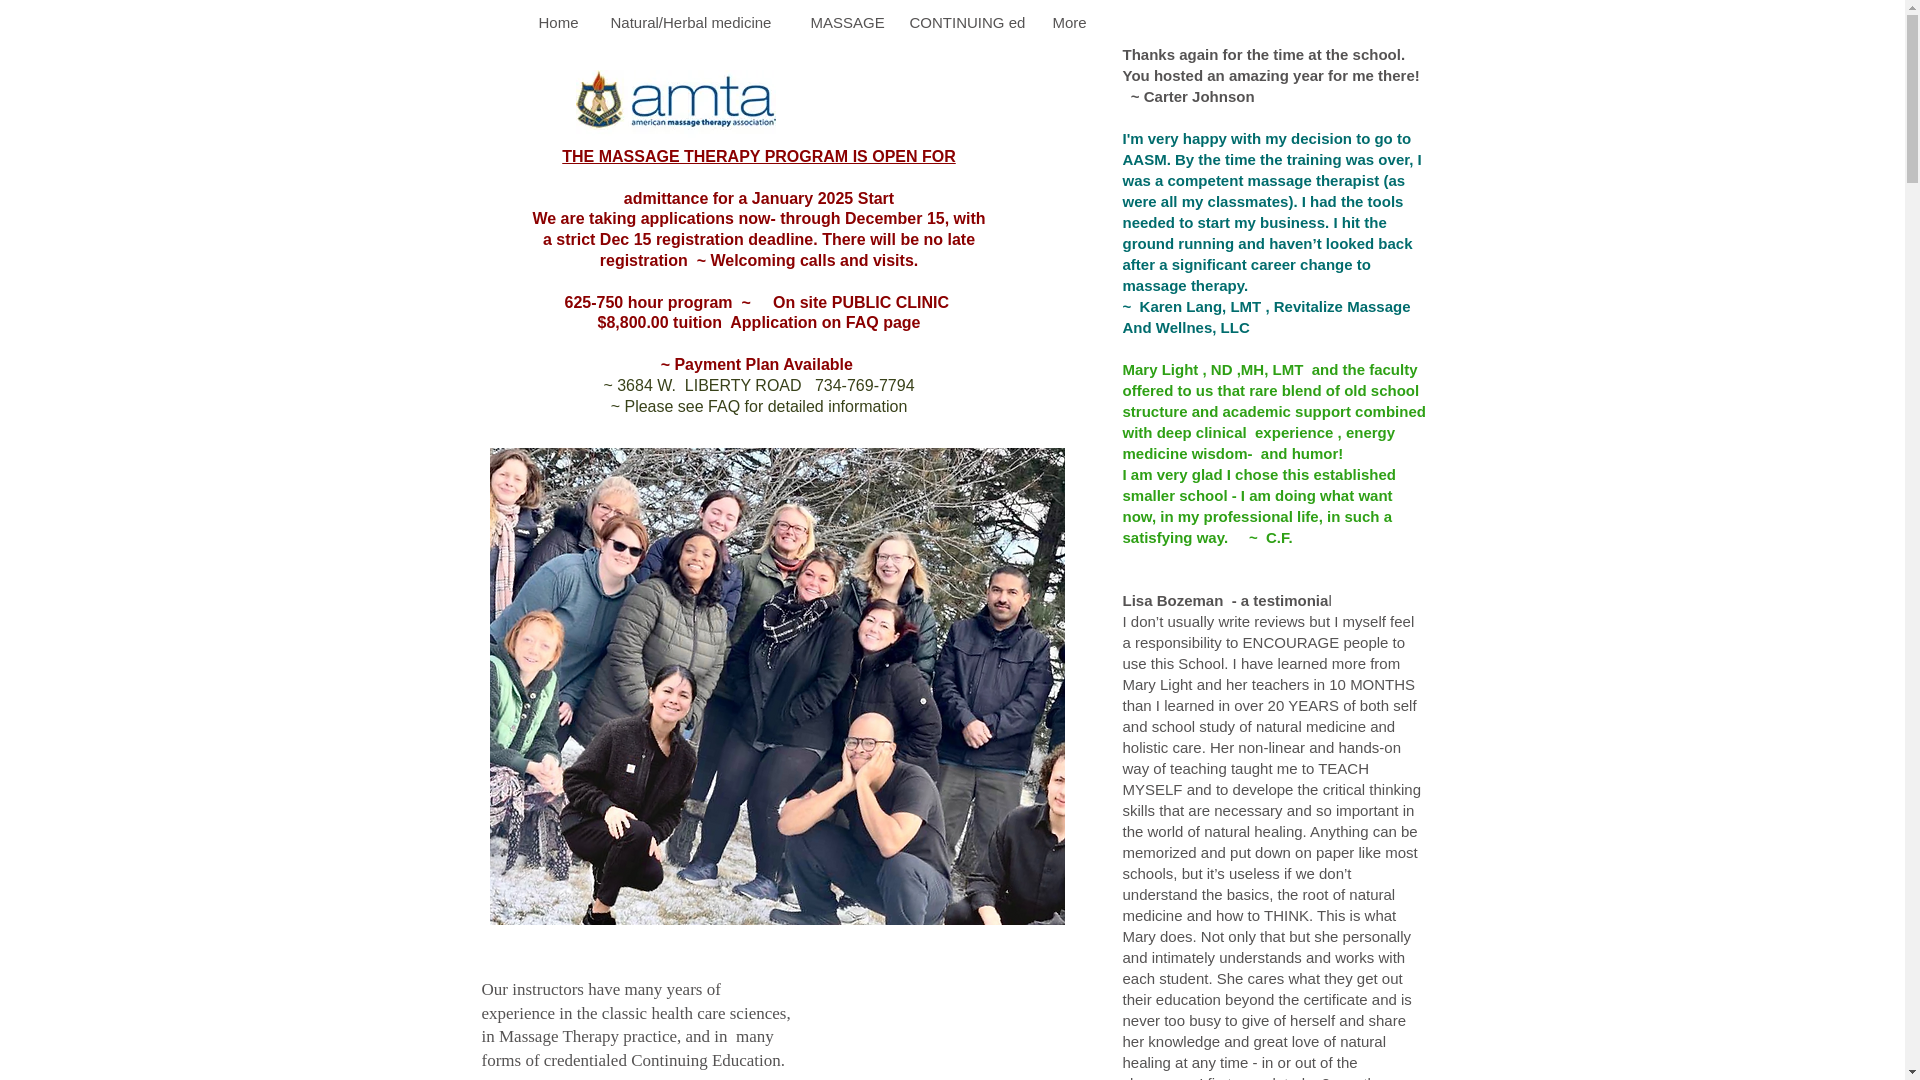  I want to click on MASSAGE, so click(845, 22).